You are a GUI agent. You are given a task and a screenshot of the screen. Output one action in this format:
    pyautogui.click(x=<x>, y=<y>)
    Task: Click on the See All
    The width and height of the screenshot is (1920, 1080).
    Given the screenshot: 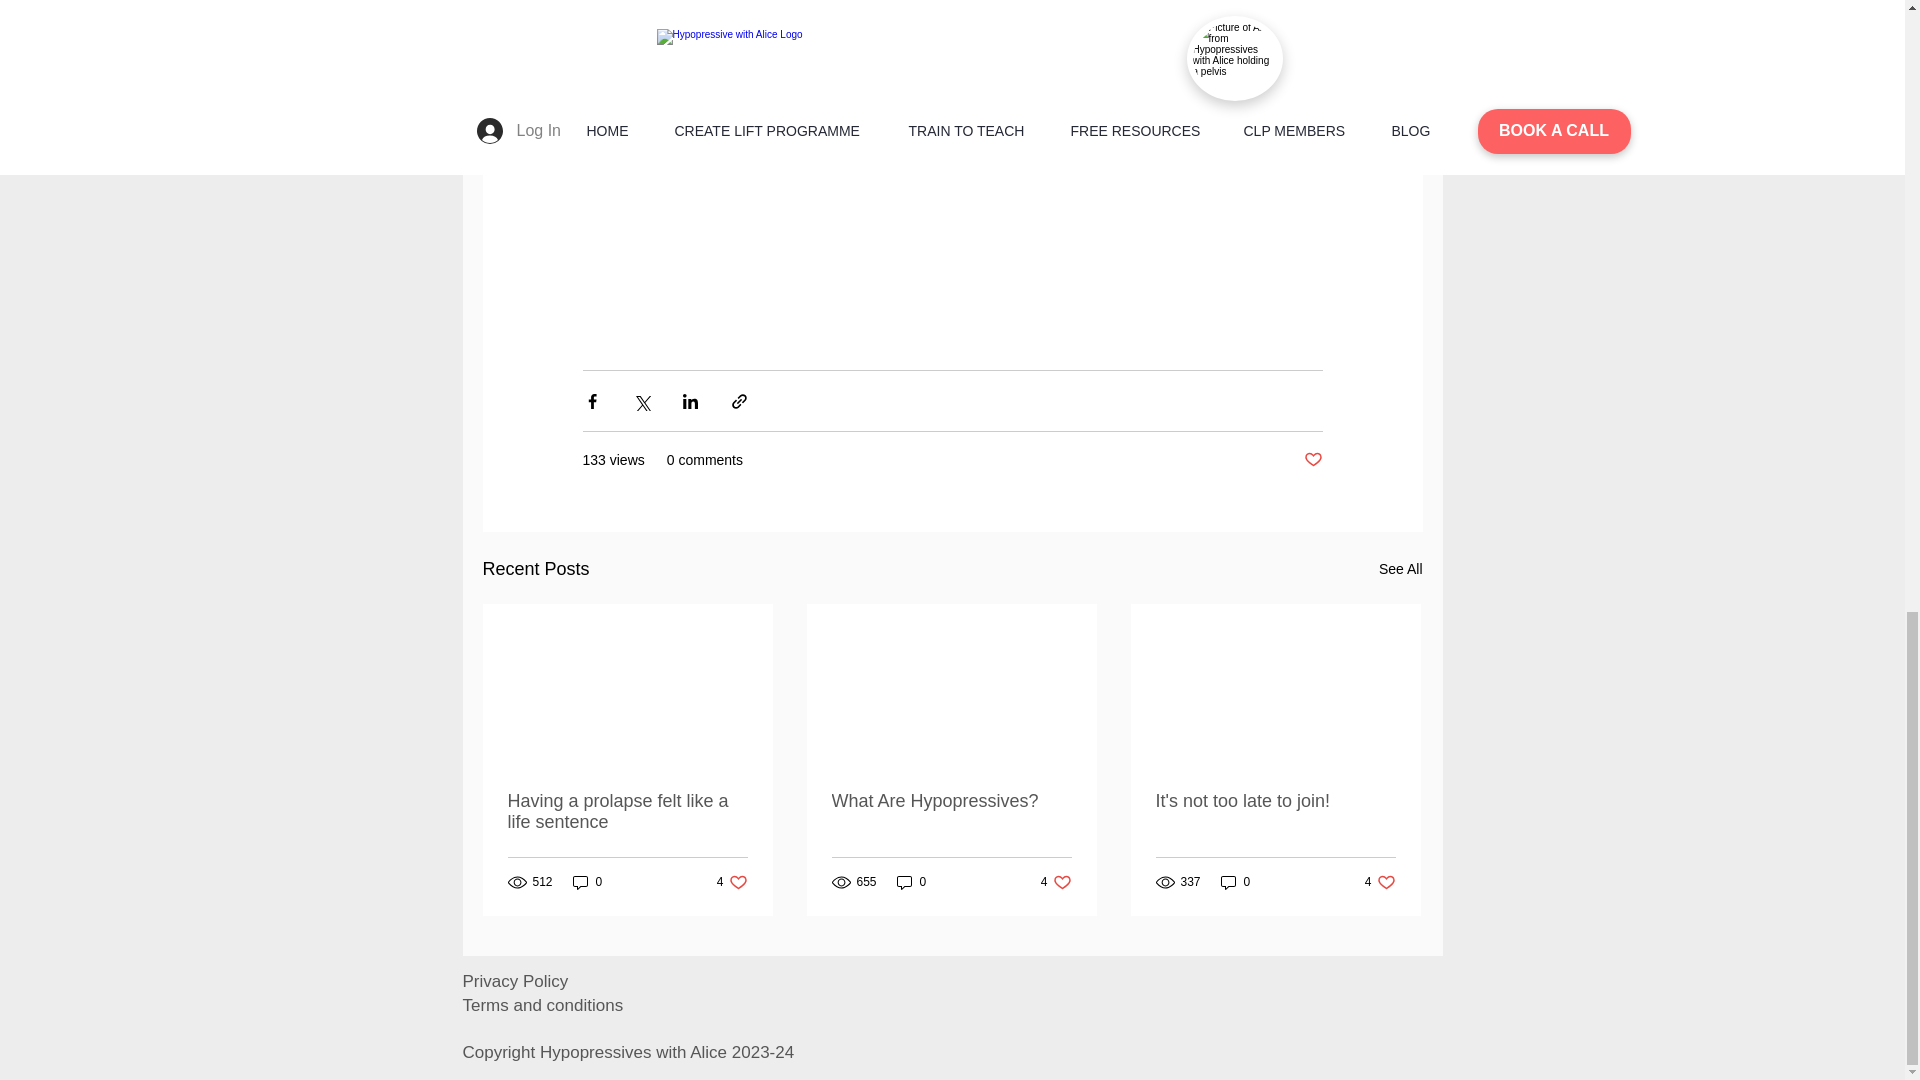 What is the action you would take?
    pyautogui.click(x=1400, y=570)
    